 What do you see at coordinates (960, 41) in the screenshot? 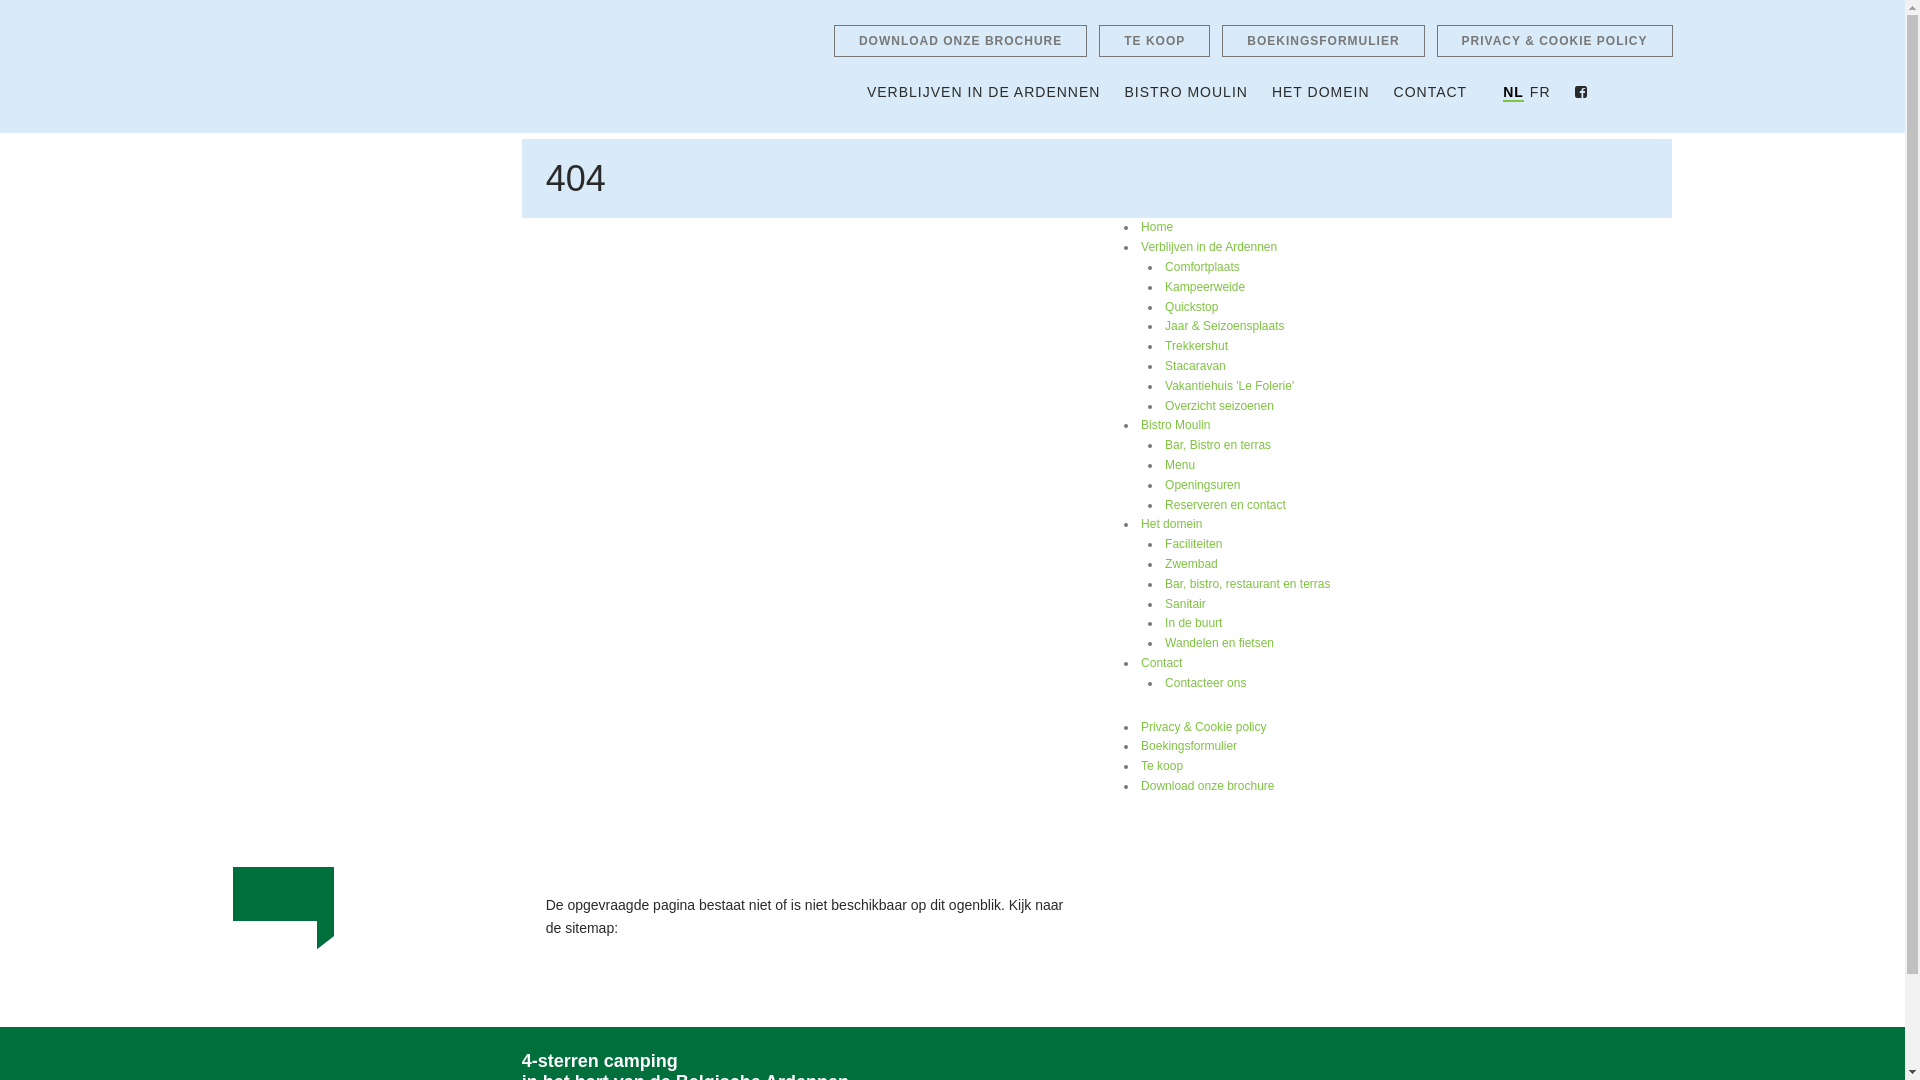
I see `DOWNLOAD ONZE BROCHURE` at bounding box center [960, 41].